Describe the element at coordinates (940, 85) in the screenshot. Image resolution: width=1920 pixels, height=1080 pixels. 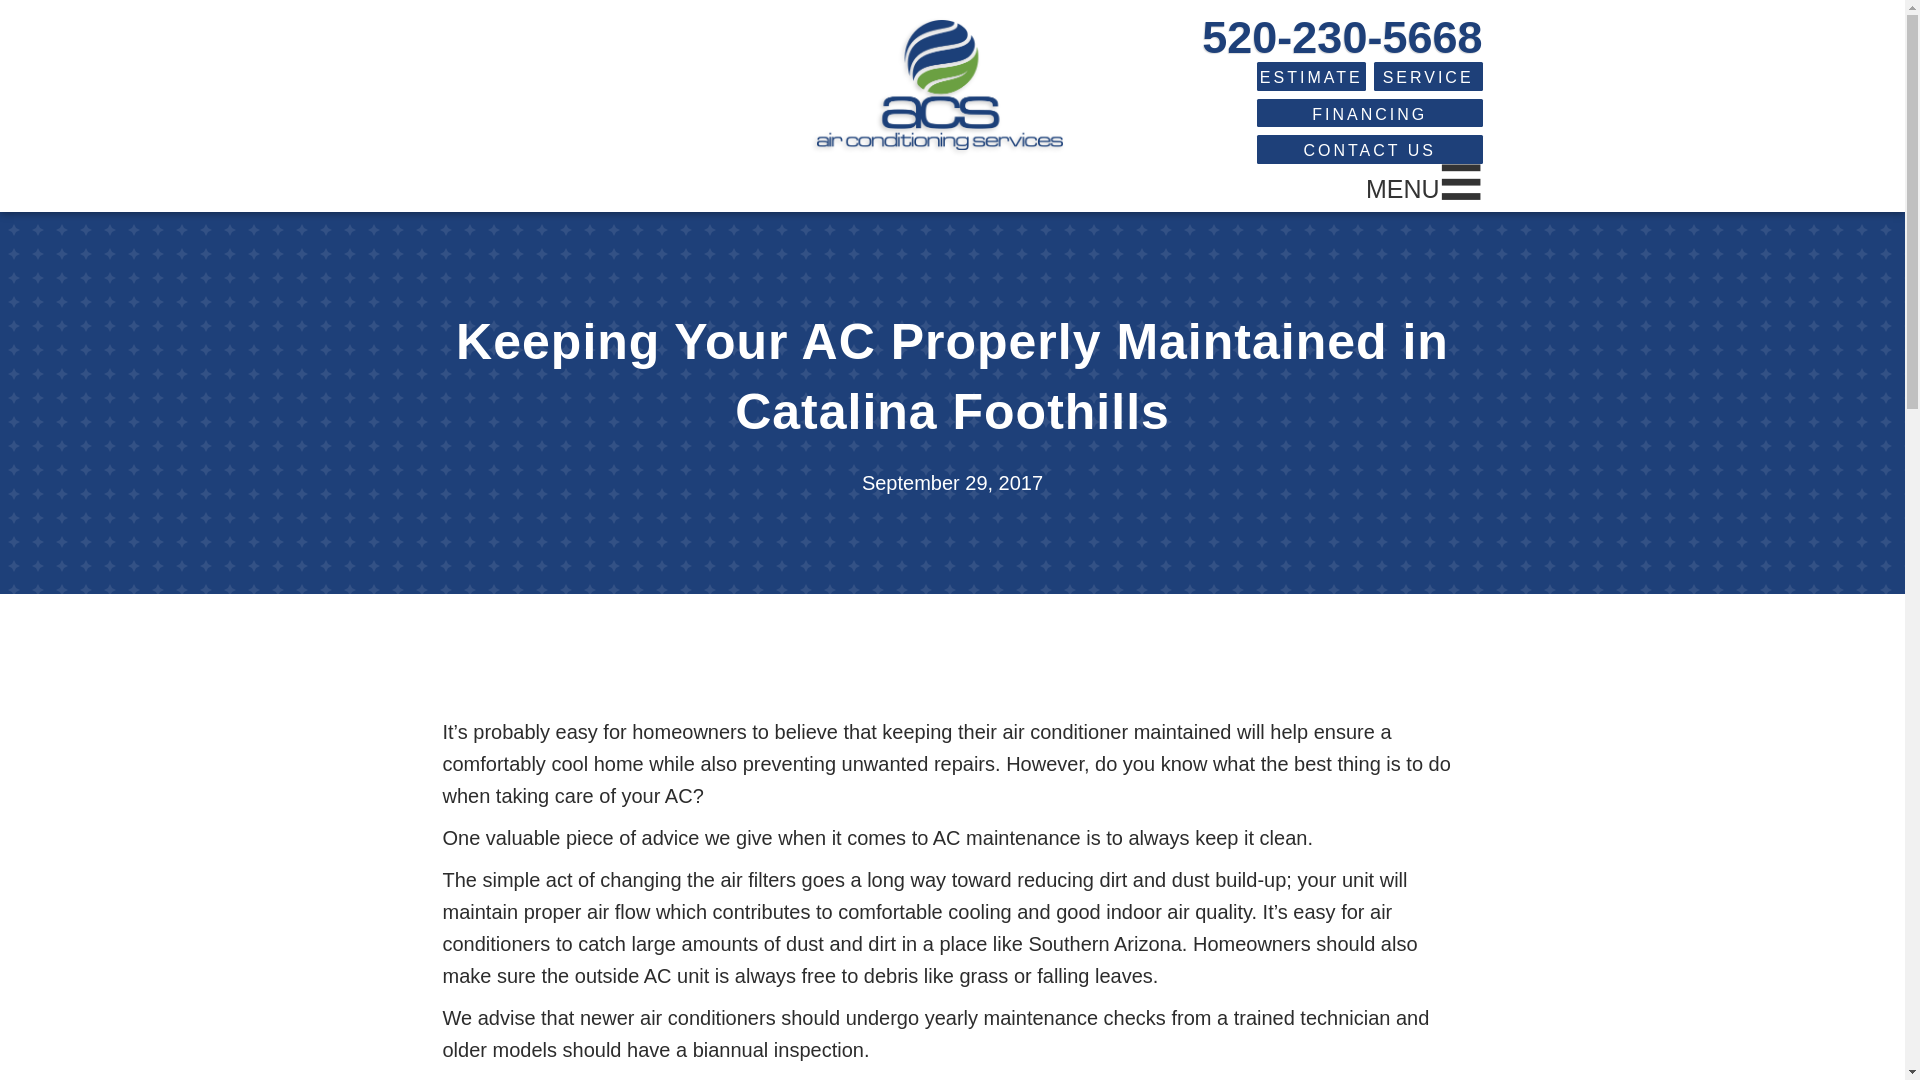
I see `logo-fullsize` at that location.